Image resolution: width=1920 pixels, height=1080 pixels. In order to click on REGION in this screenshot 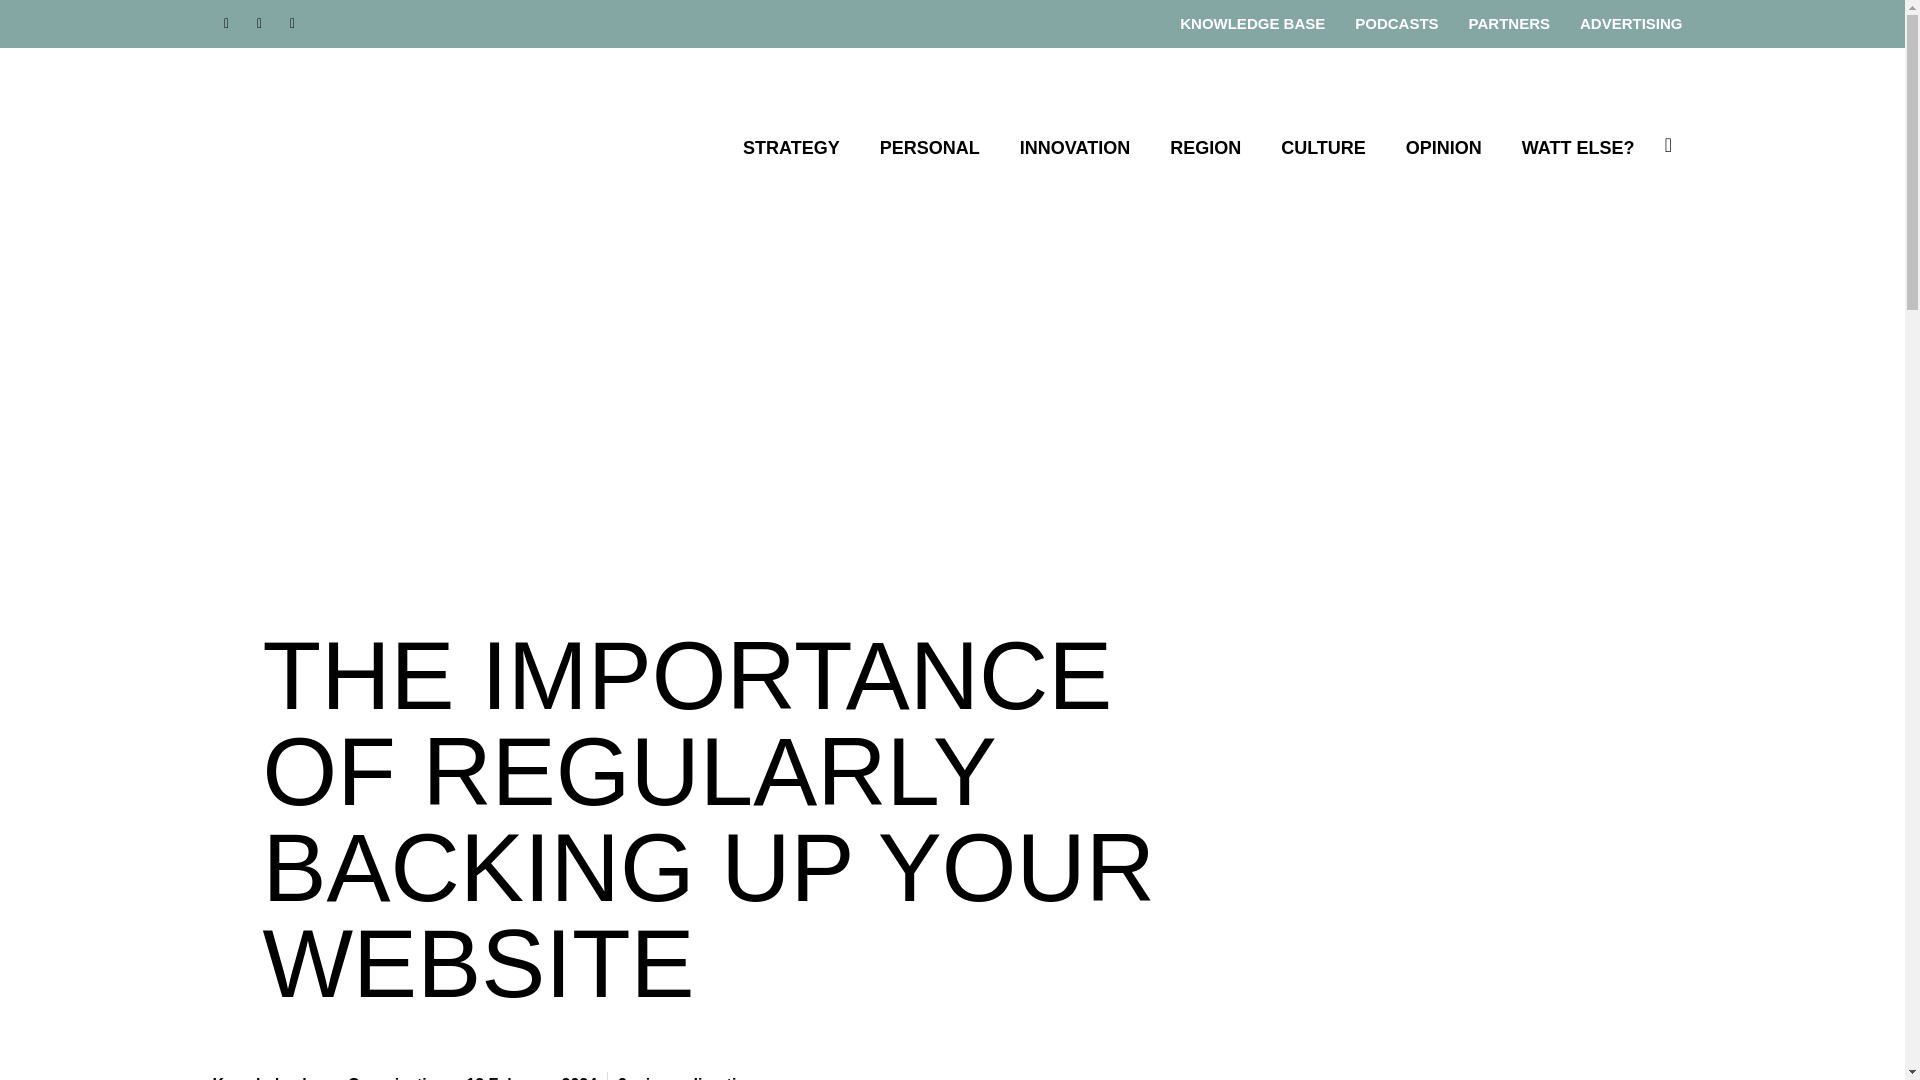, I will do `click(1204, 148)`.